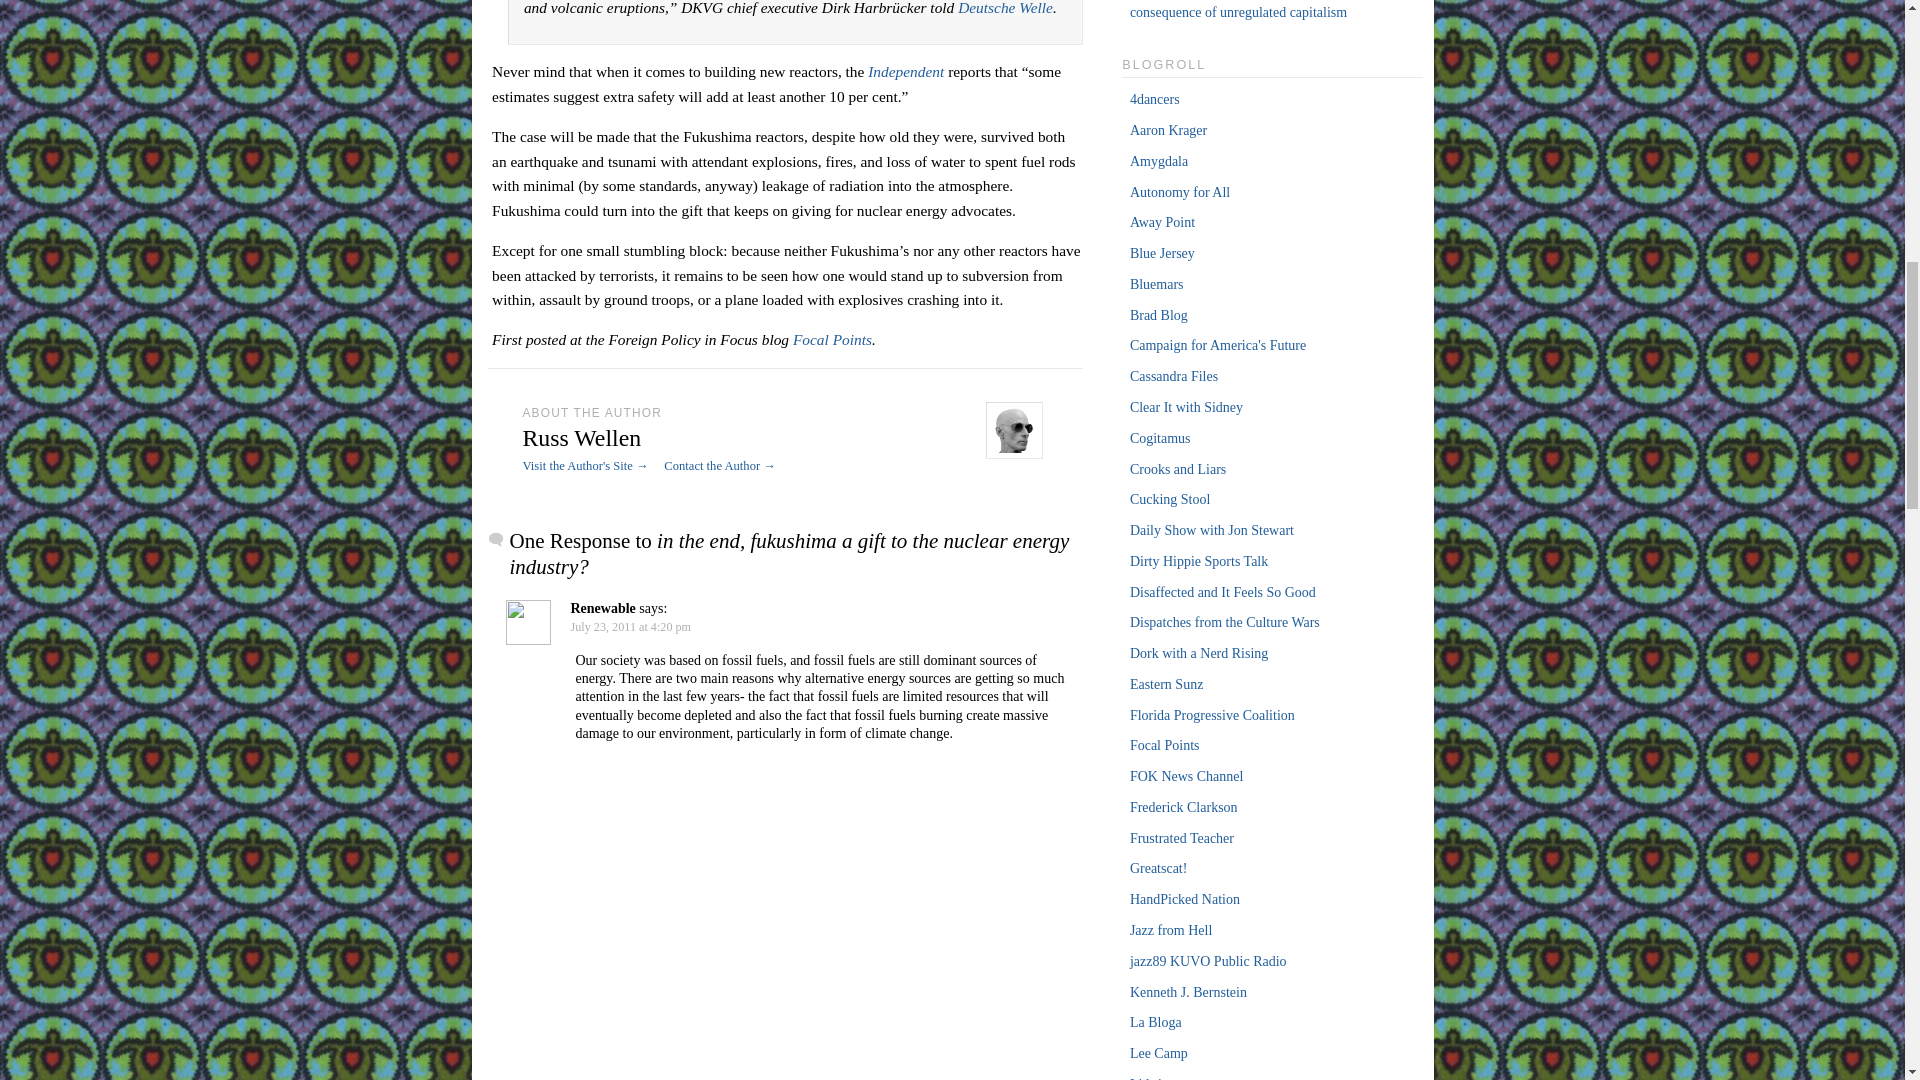 This screenshot has height=1080, width=1920. I want to click on Deutsche Welle, so click(1005, 8).